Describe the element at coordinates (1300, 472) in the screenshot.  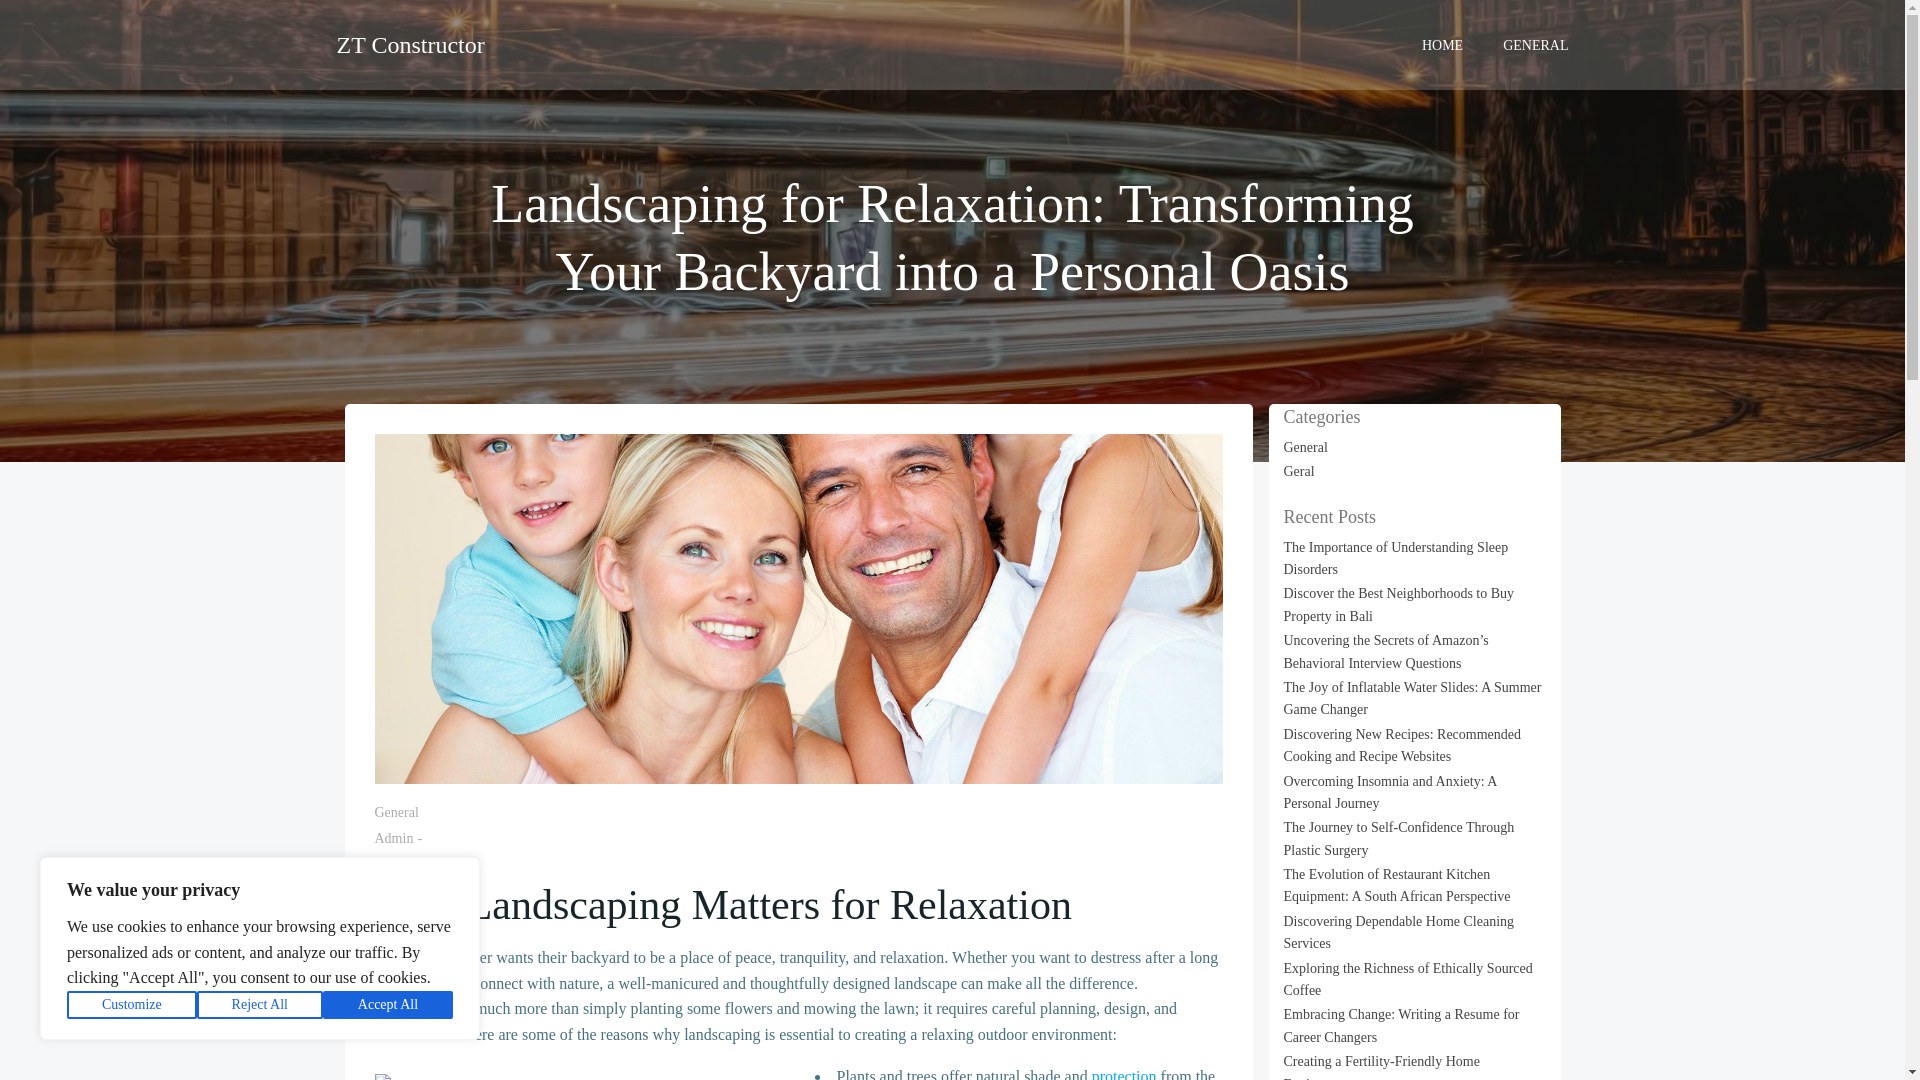
I see `Geral` at that location.